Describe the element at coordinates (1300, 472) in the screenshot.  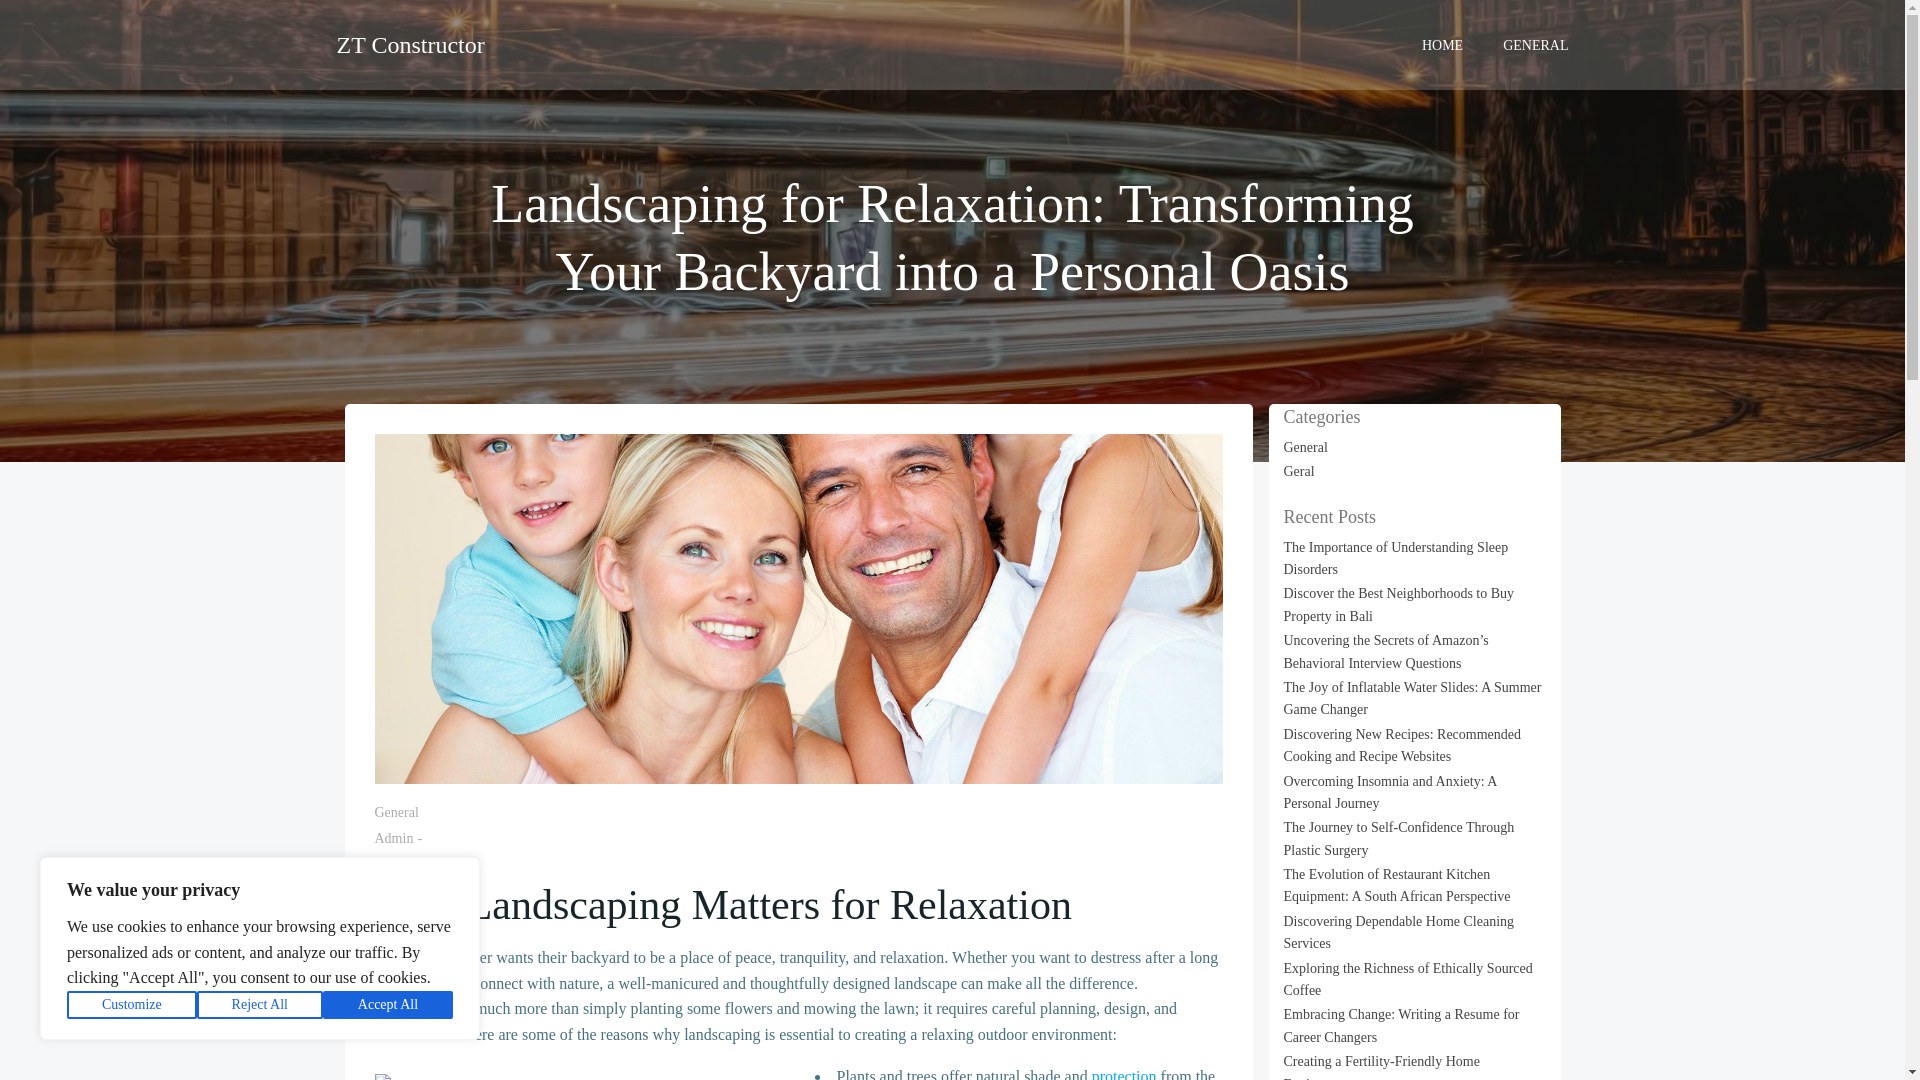
I see `Geral` at that location.